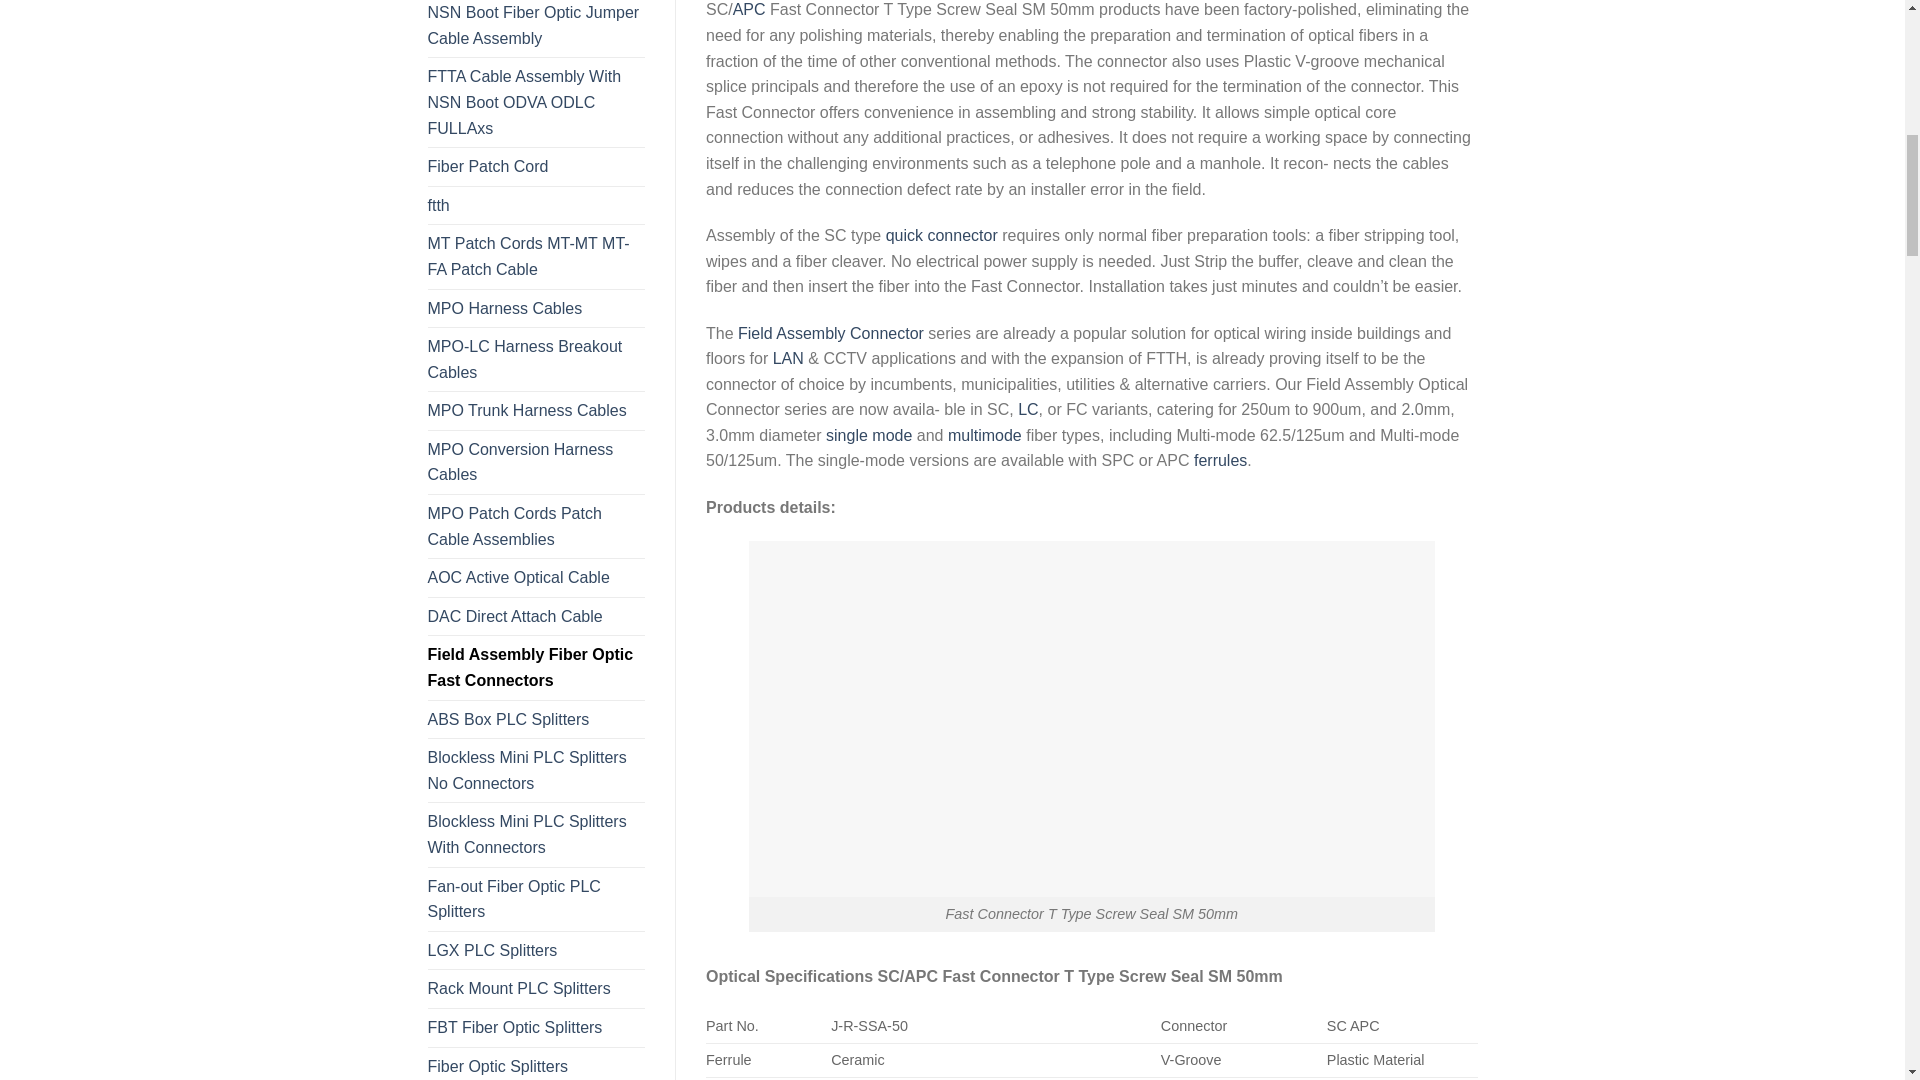 The height and width of the screenshot is (1080, 1920). Describe the element at coordinates (750, 10) in the screenshot. I see `APC` at that location.